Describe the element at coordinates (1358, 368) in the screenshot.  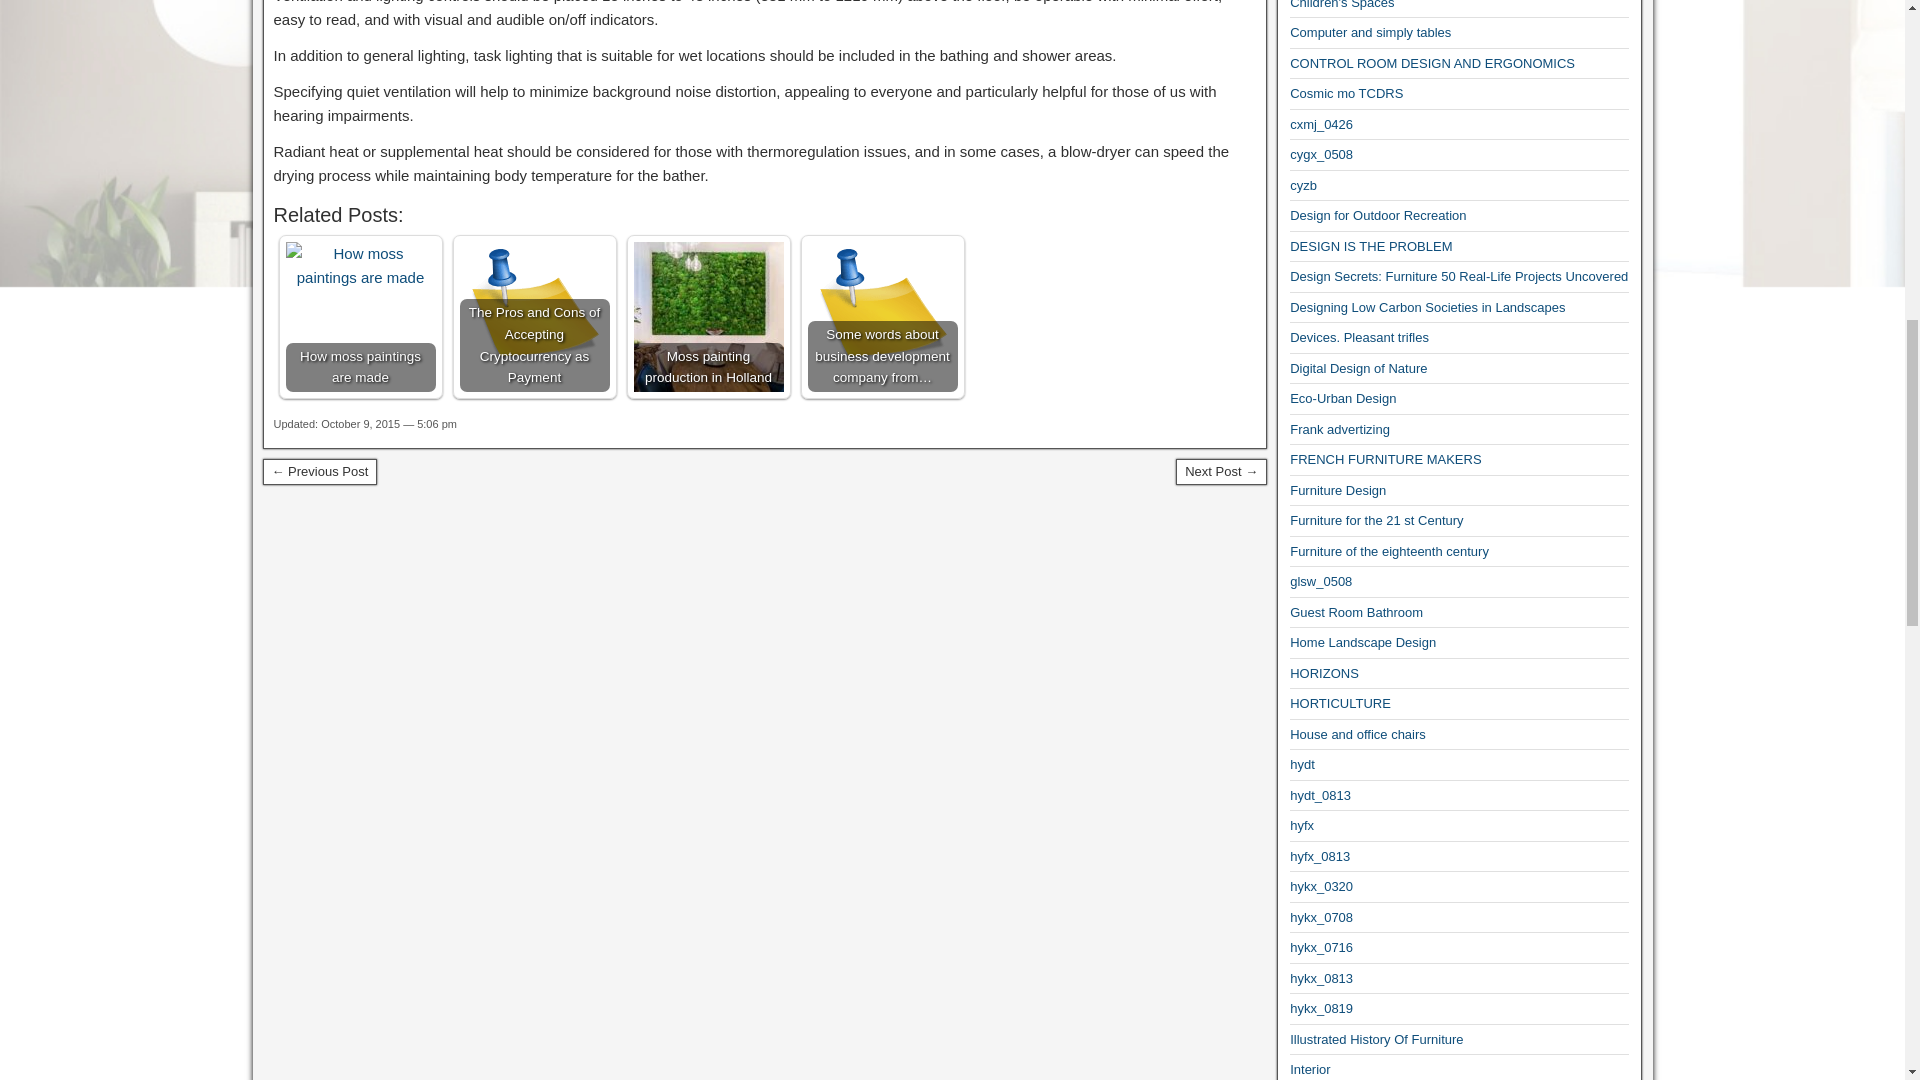
I see `Digital Design of Nature` at that location.